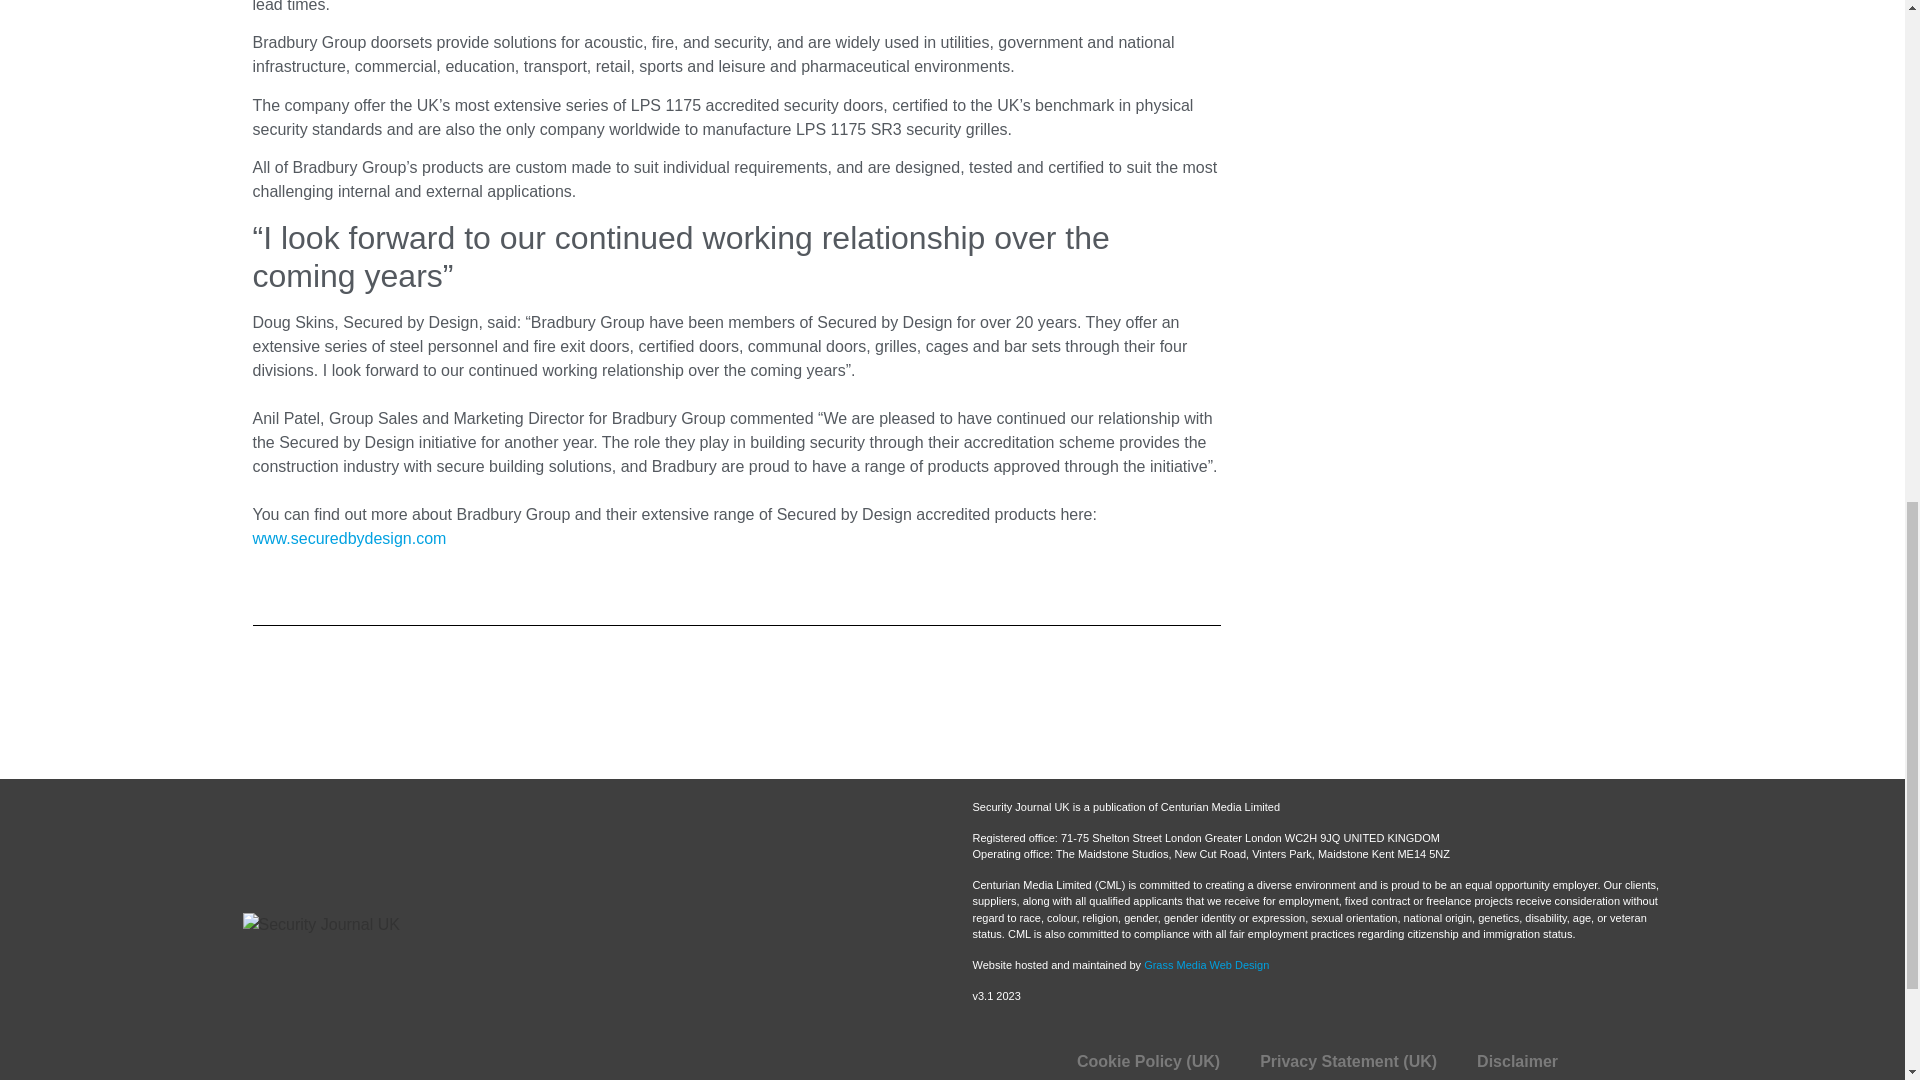  I want to click on Security Journal UK, so click(566, 964).